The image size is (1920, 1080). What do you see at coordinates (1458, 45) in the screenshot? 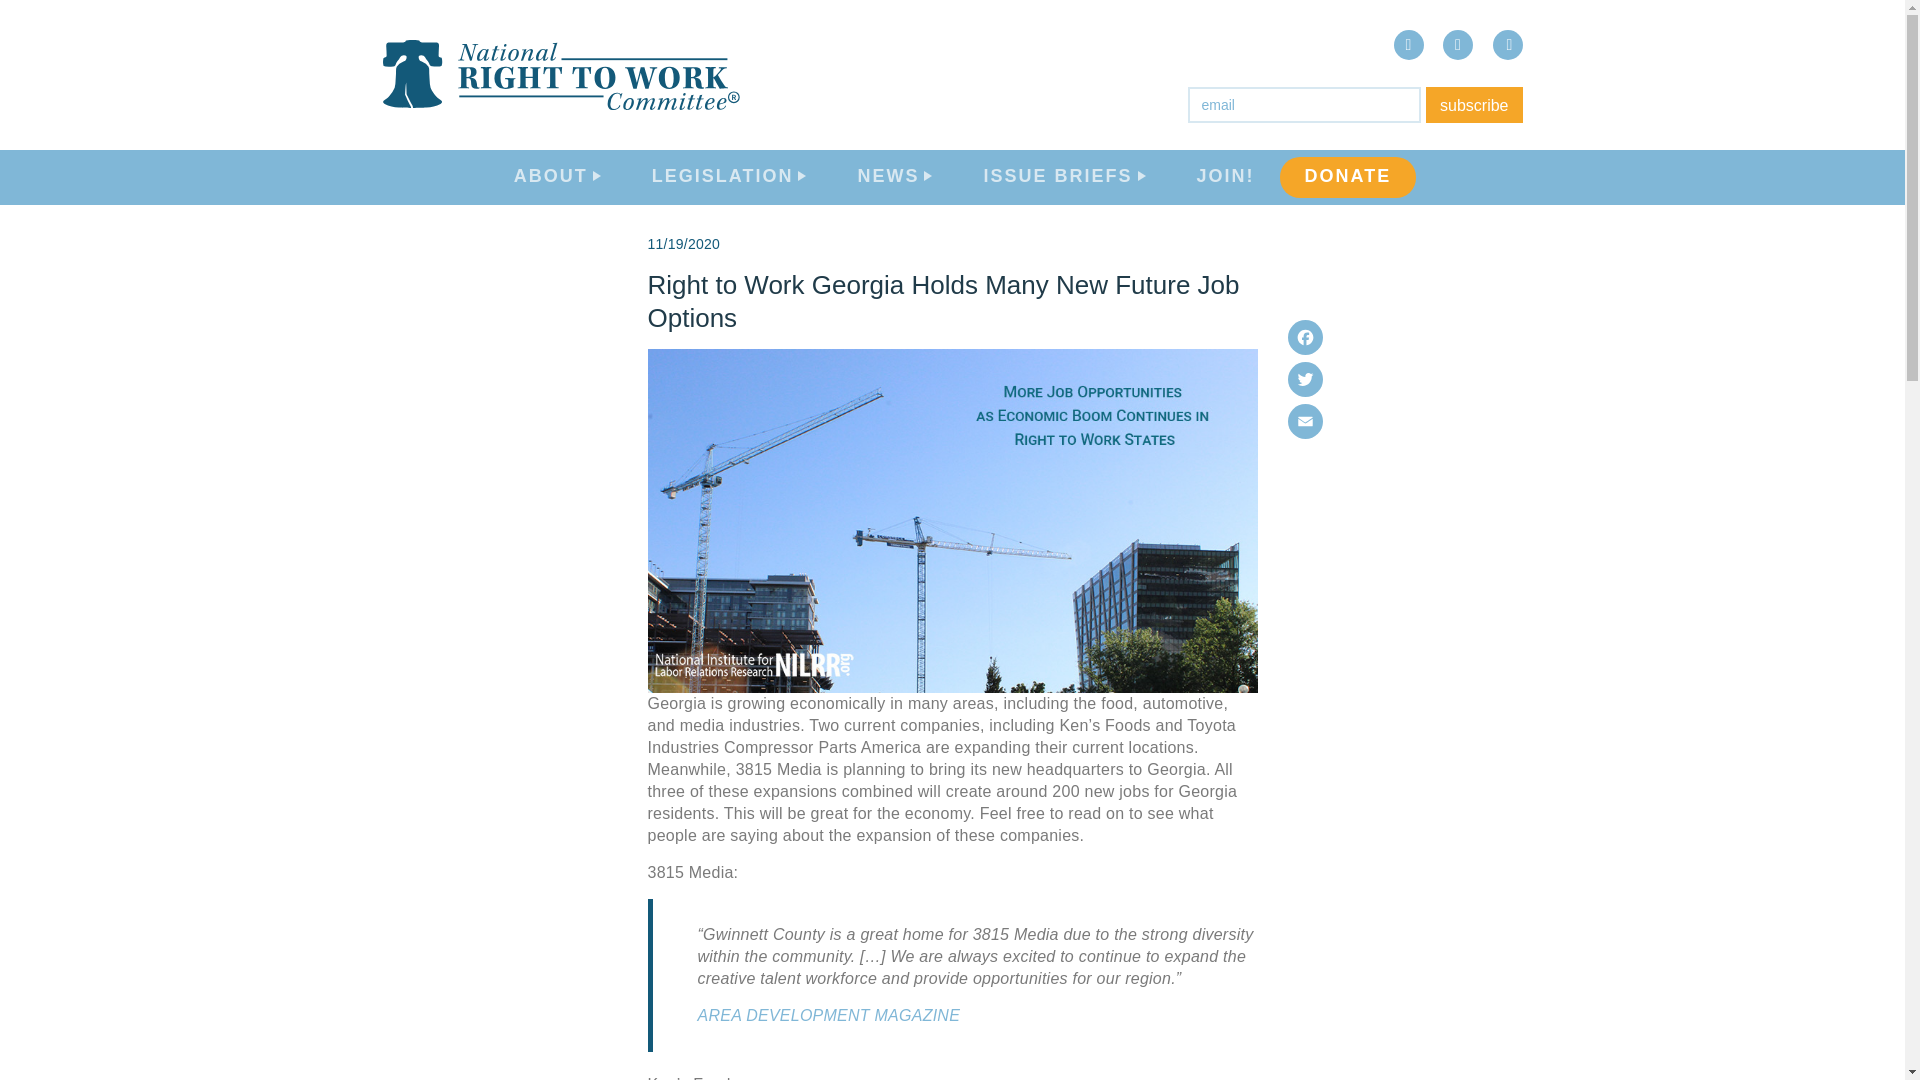
I see `NRTWC on Twitter` at bounding box center [1458, 45].